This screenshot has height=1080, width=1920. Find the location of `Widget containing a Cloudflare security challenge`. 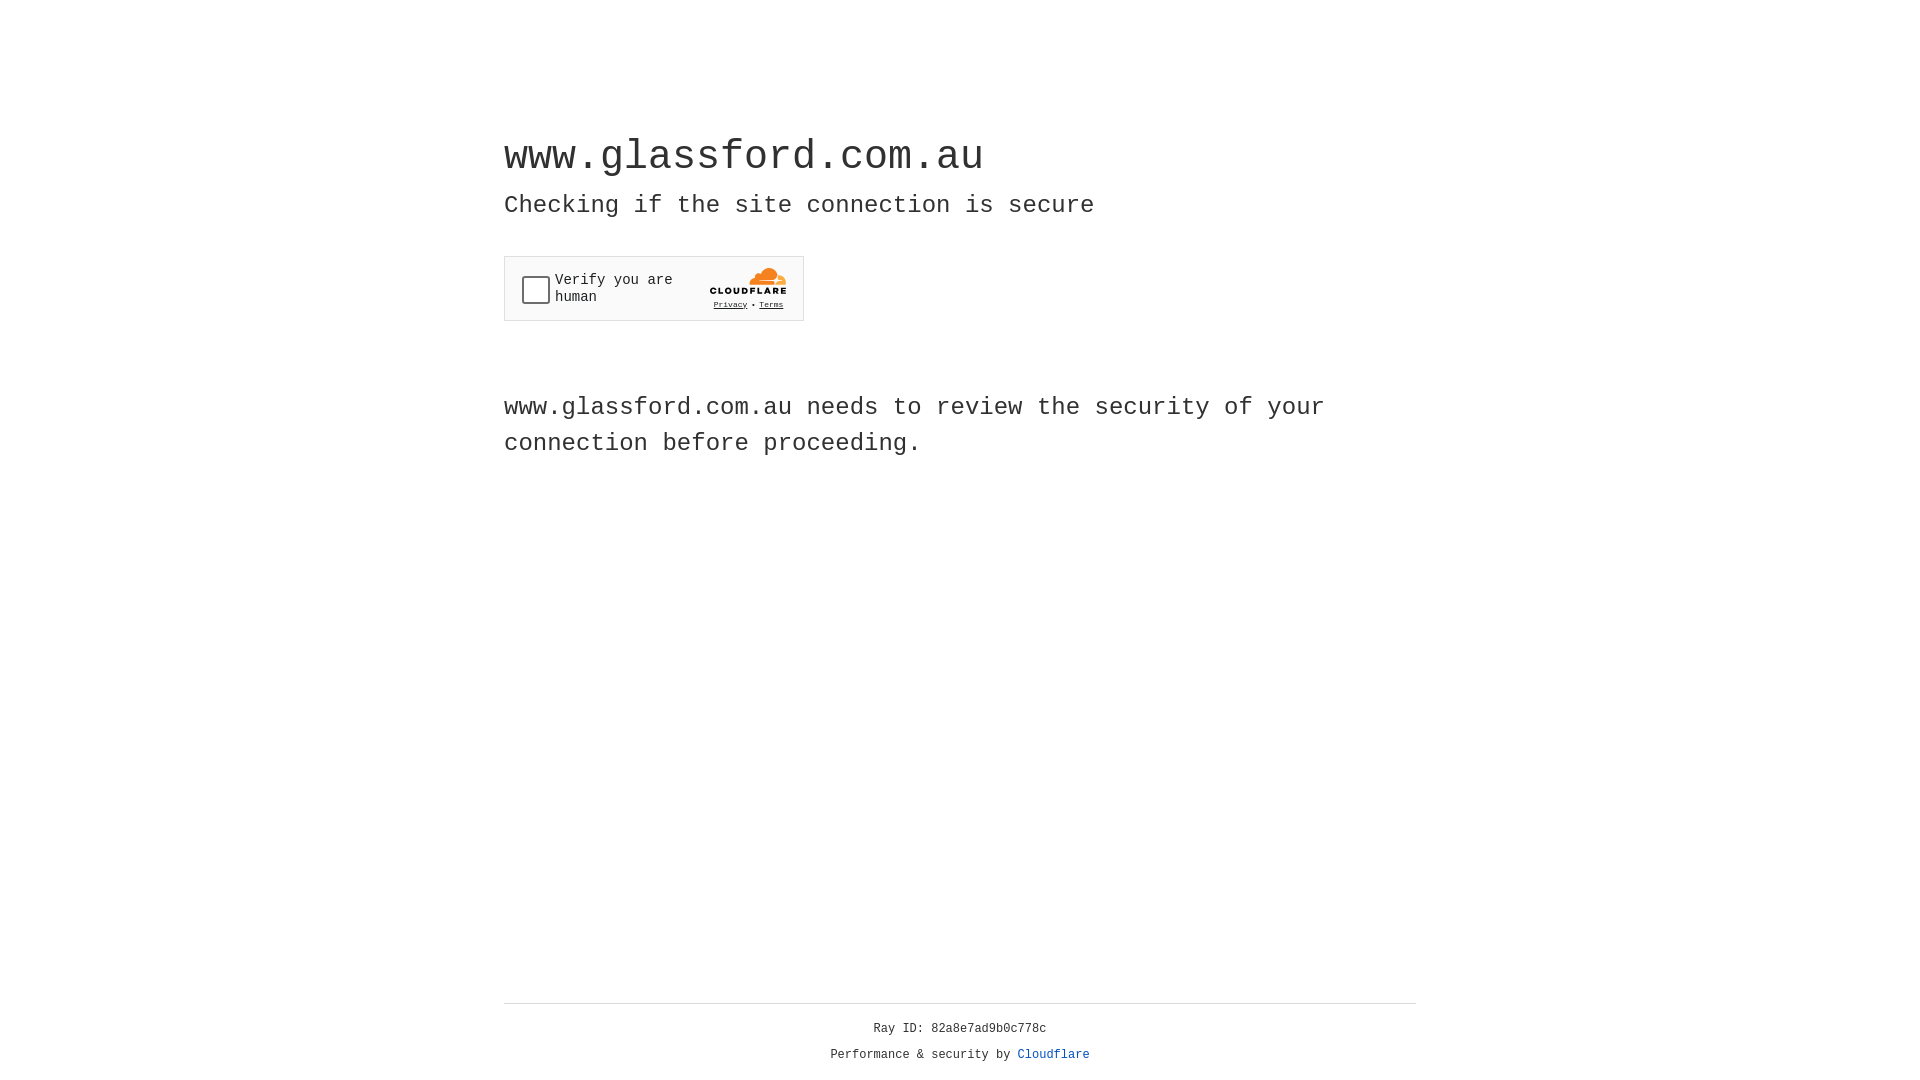

Widget containing a Cloudflare security challenge is located at coordinates (654, 288).